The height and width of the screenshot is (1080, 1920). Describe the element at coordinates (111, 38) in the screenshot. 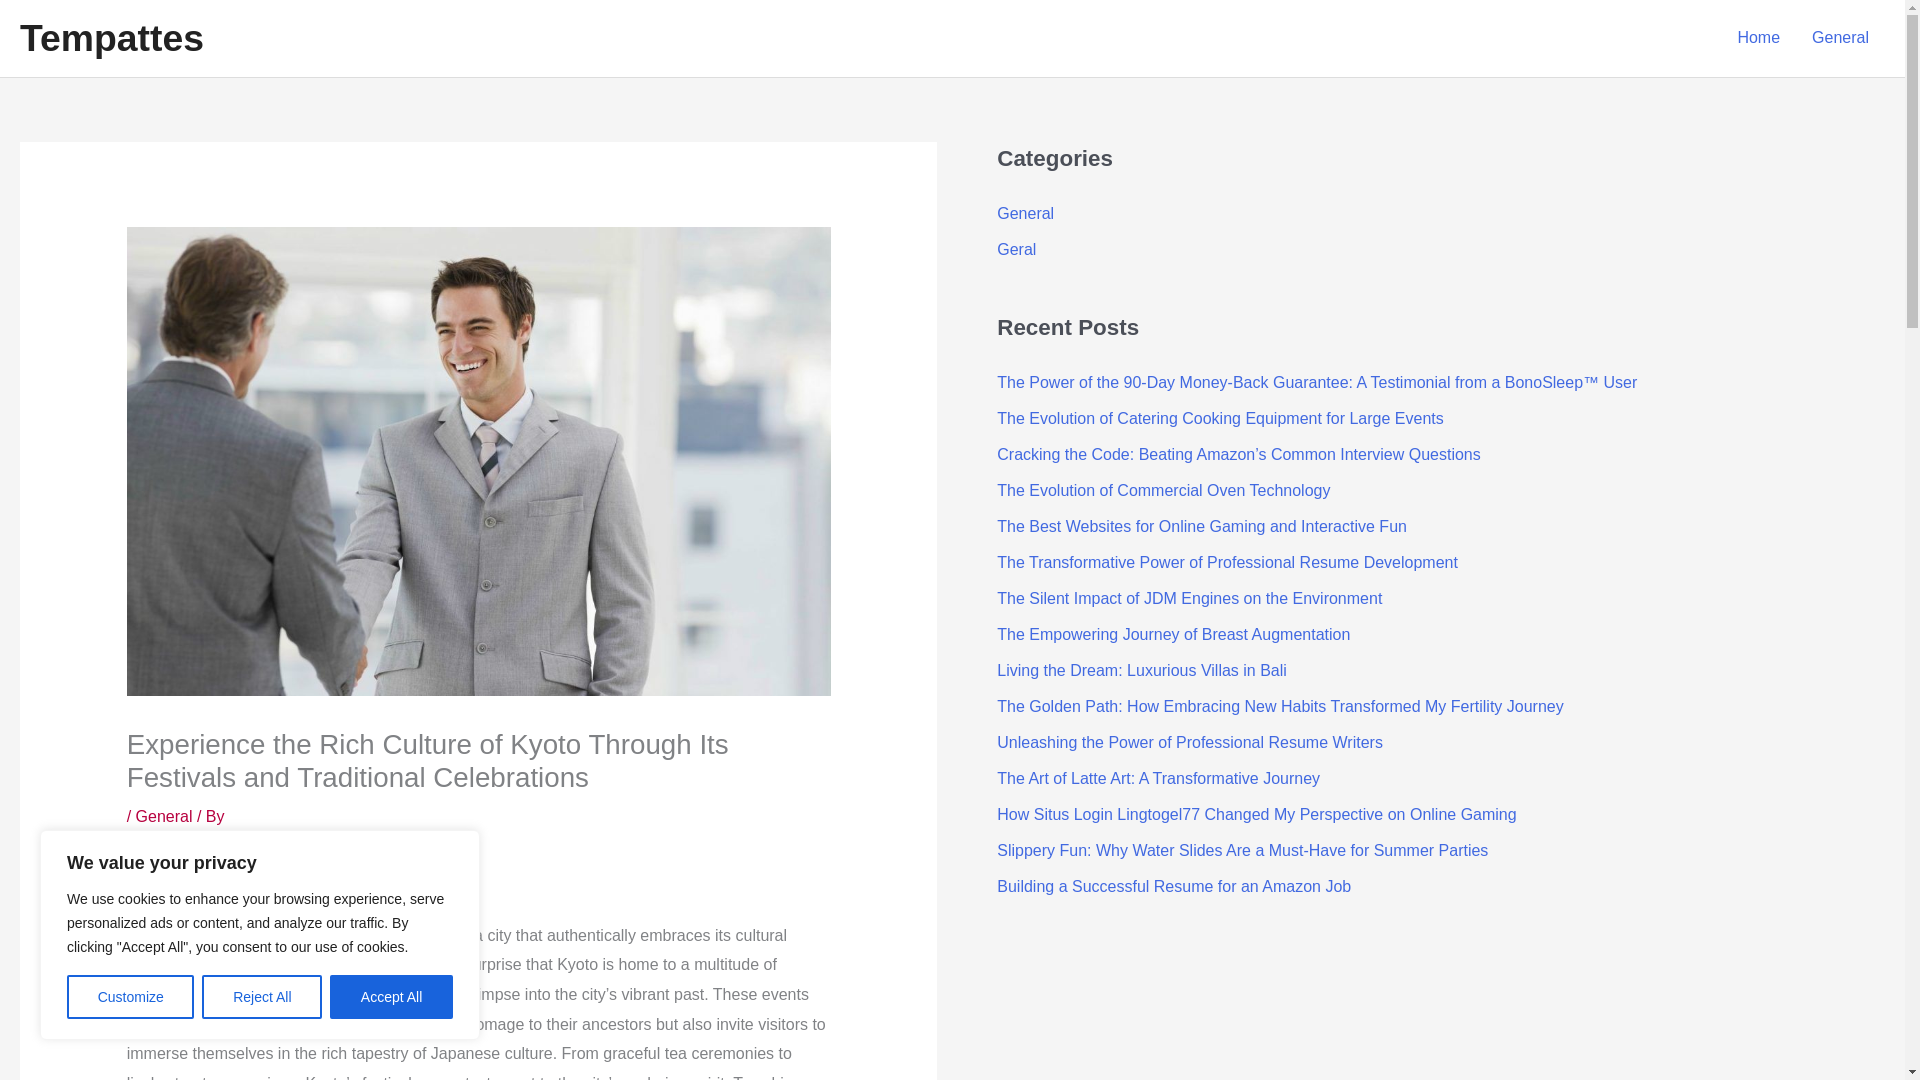

I see `Tempattes` at that location.